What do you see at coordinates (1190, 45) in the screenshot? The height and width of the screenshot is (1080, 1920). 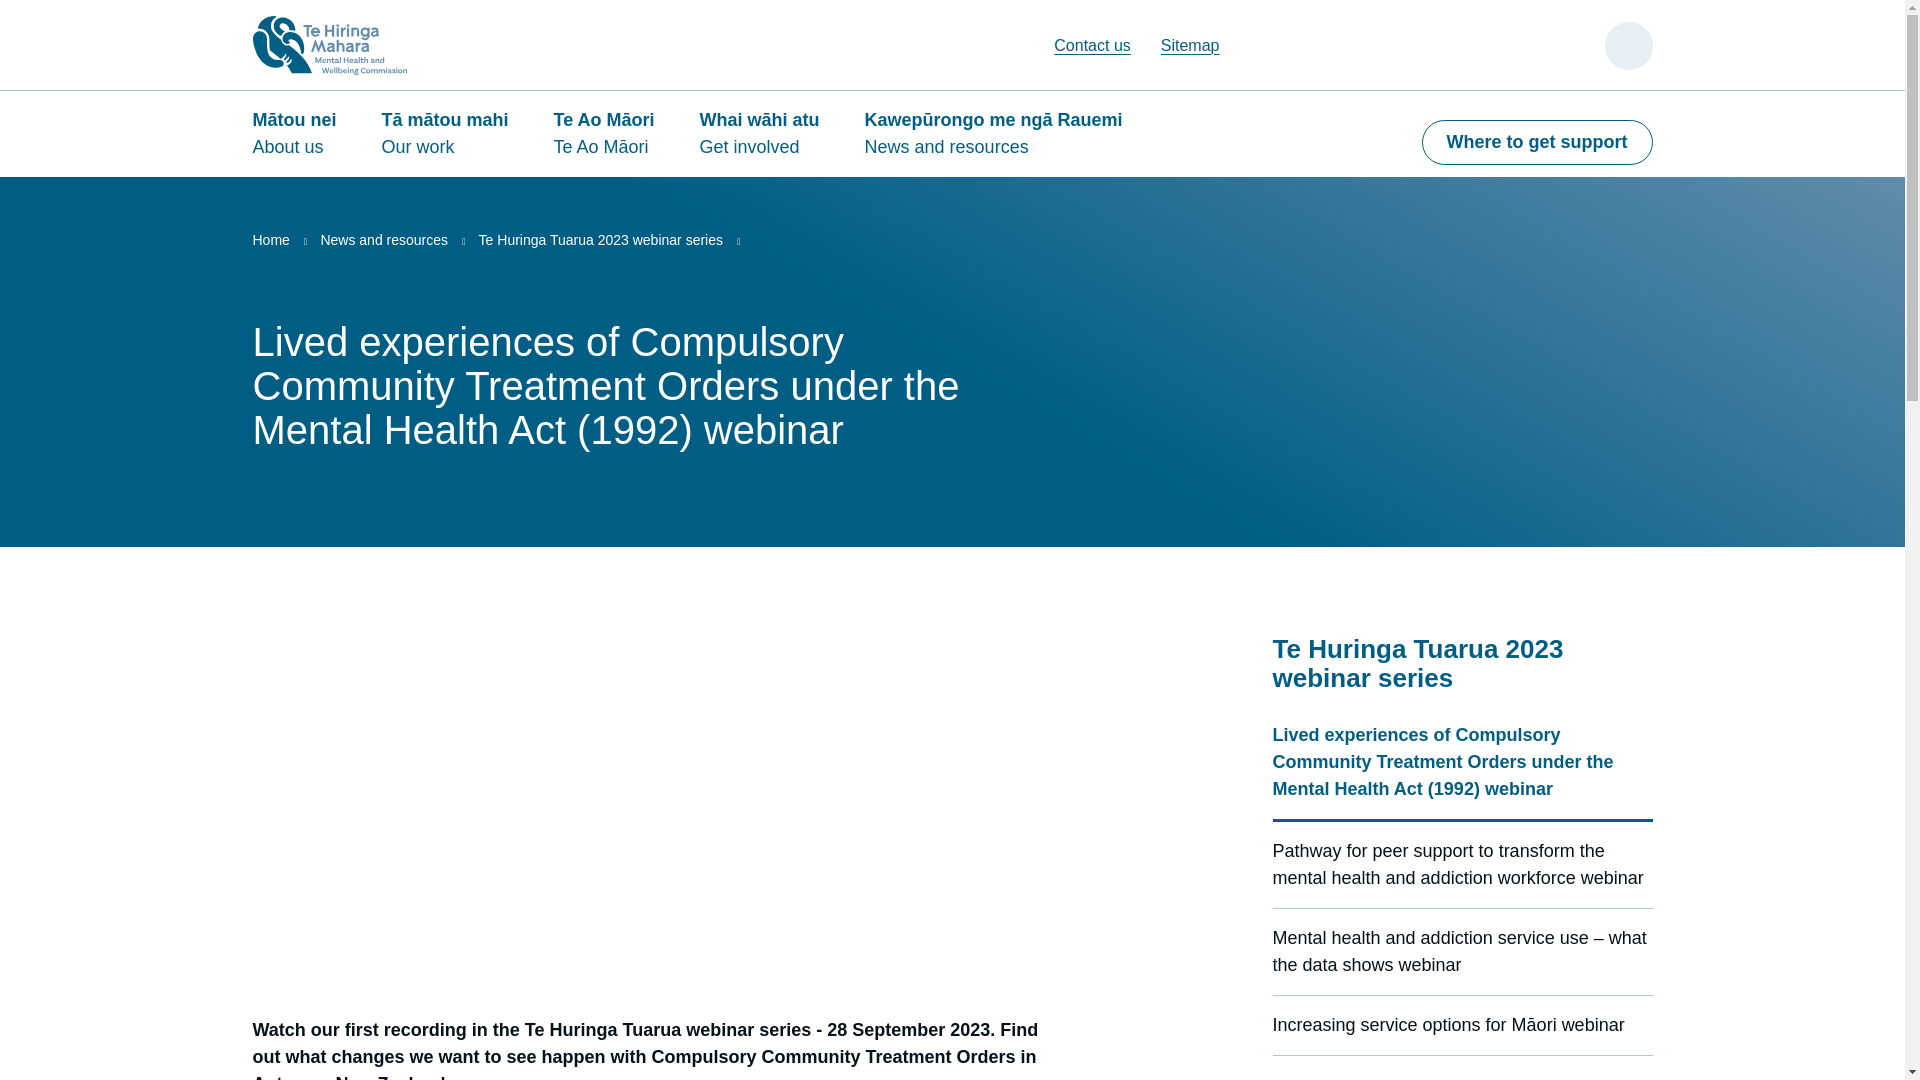 I see `Sitemap` at bounding box center [1190, 45].